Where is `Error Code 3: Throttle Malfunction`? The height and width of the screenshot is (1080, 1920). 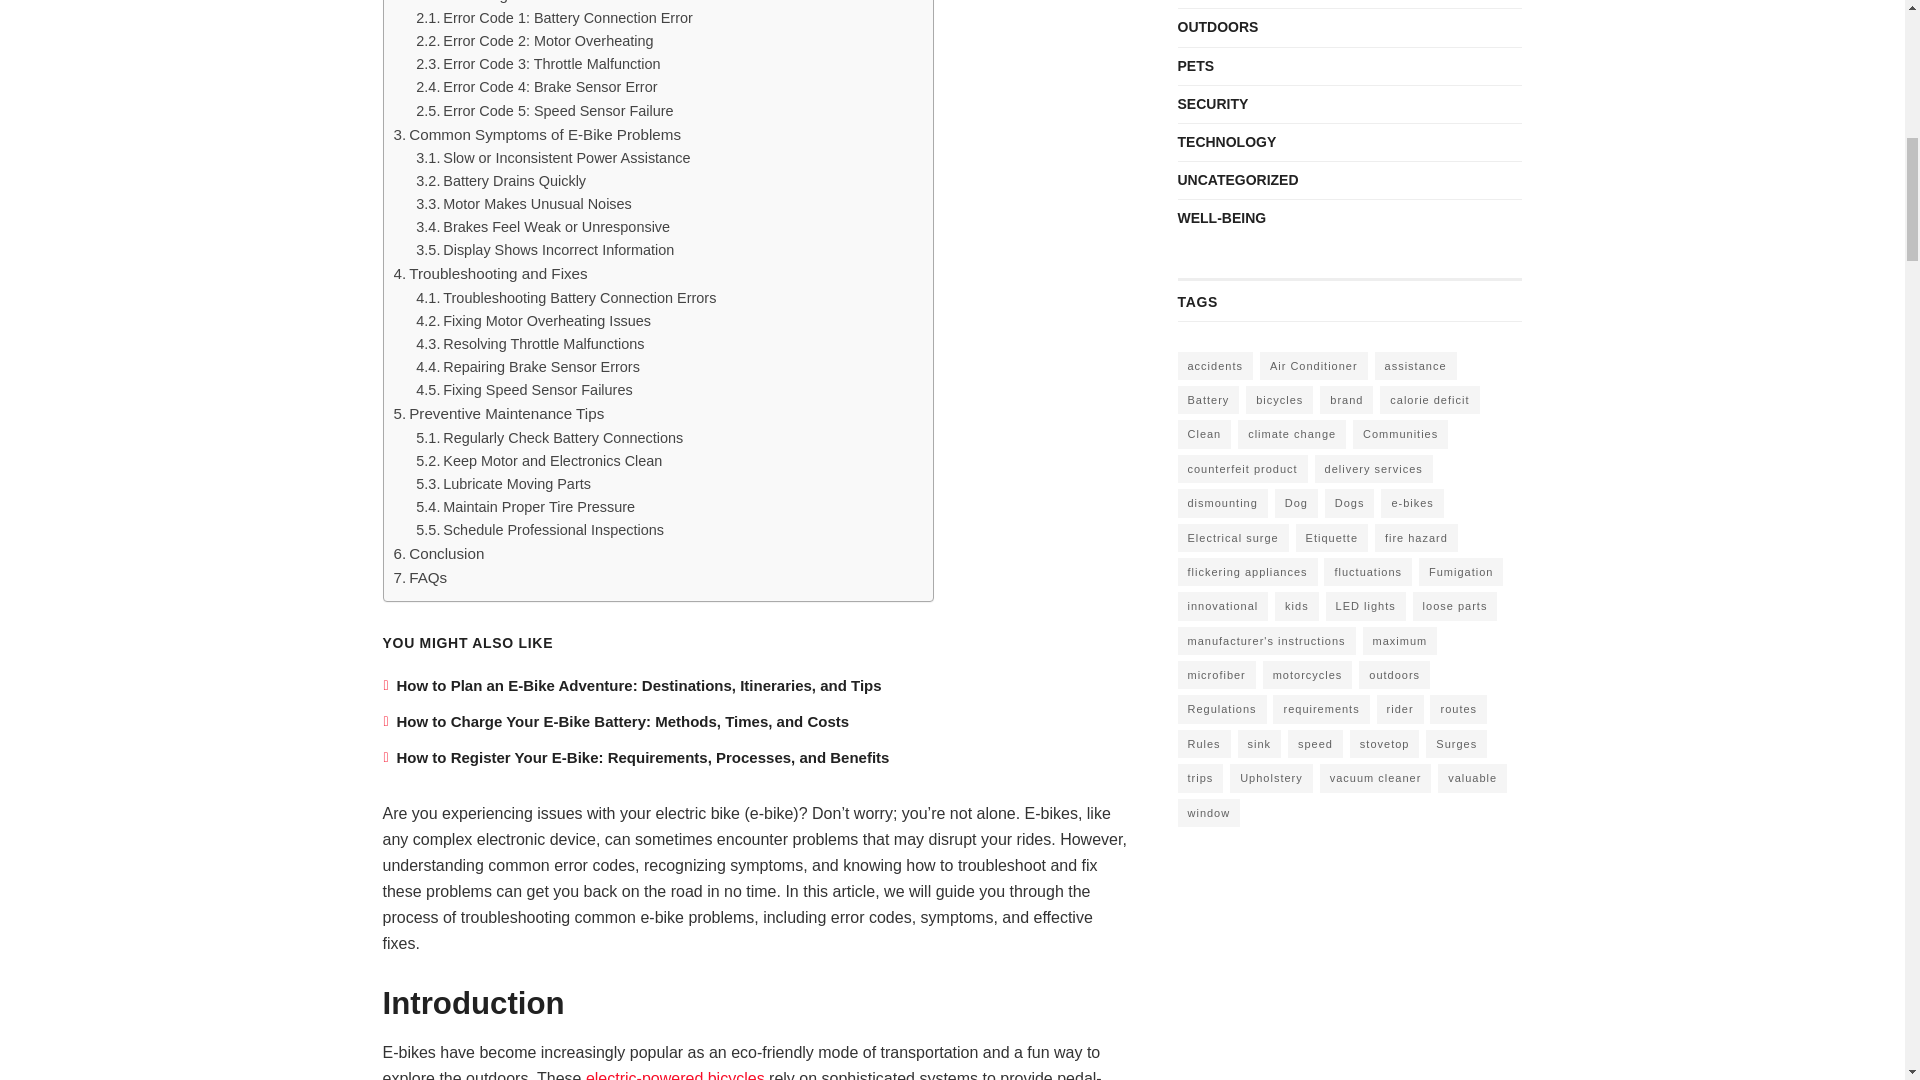
Error Code 3: Throttle Malfunction is located at coordinates (538, 64).